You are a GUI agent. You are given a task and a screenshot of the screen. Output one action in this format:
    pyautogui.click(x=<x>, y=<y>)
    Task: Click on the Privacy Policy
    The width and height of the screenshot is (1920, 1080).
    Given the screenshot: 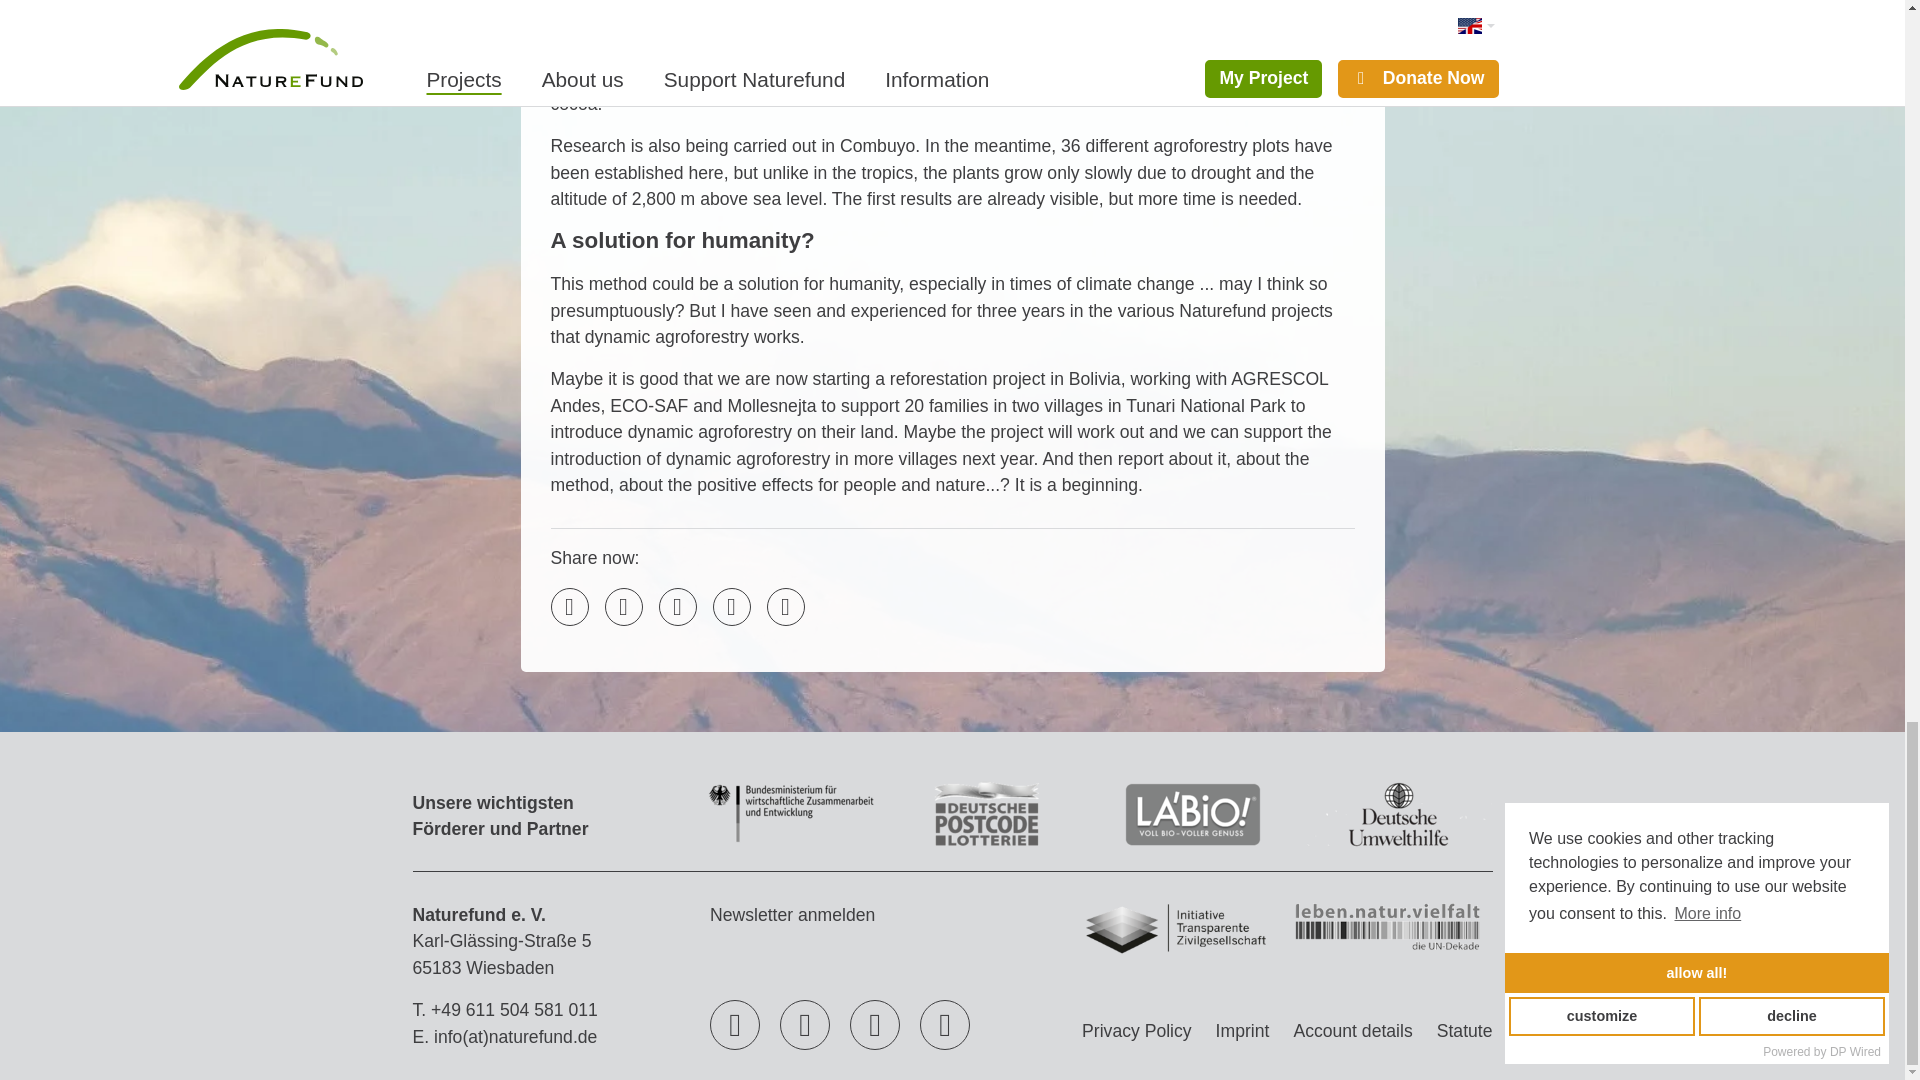 What is the action you would take?
    pyautogui.click(x=1136, y=1030)
    